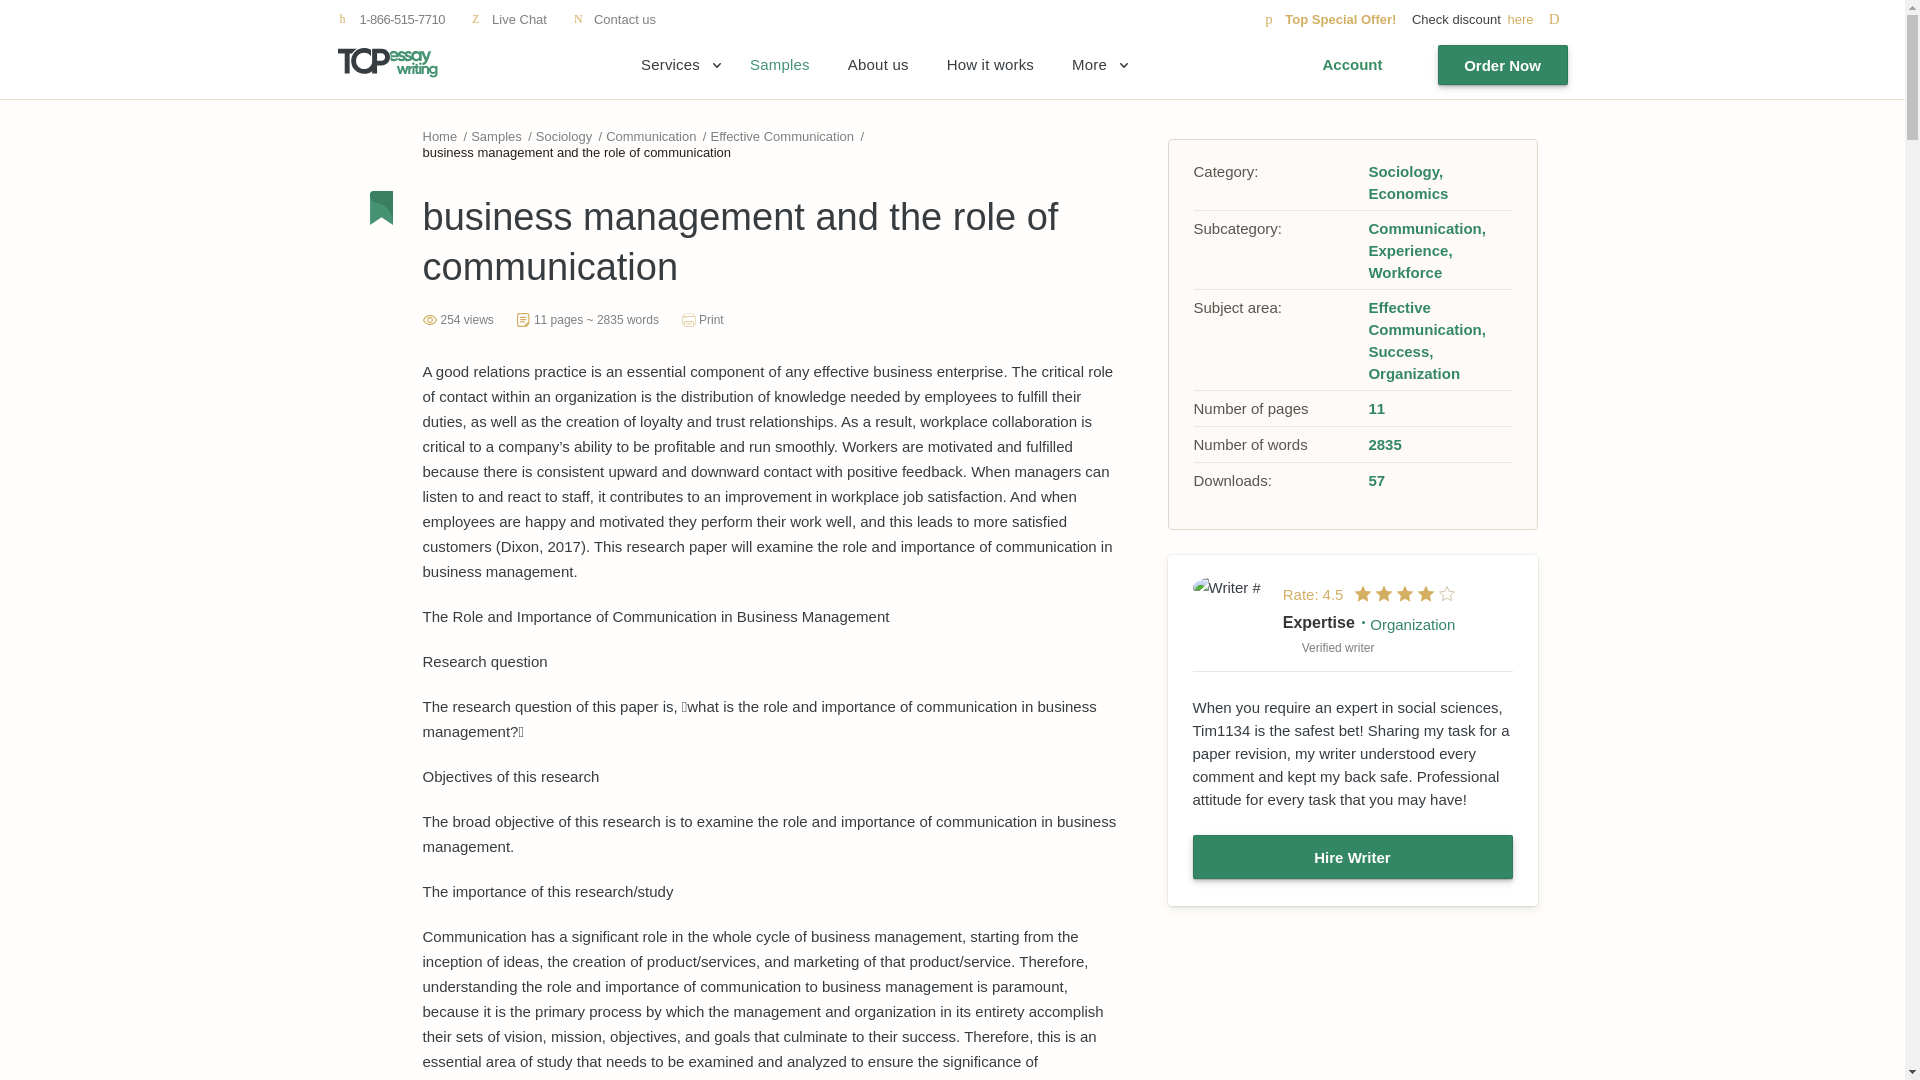 The image size is (1920, 1080). I want to click on Print, so click(702, 320).